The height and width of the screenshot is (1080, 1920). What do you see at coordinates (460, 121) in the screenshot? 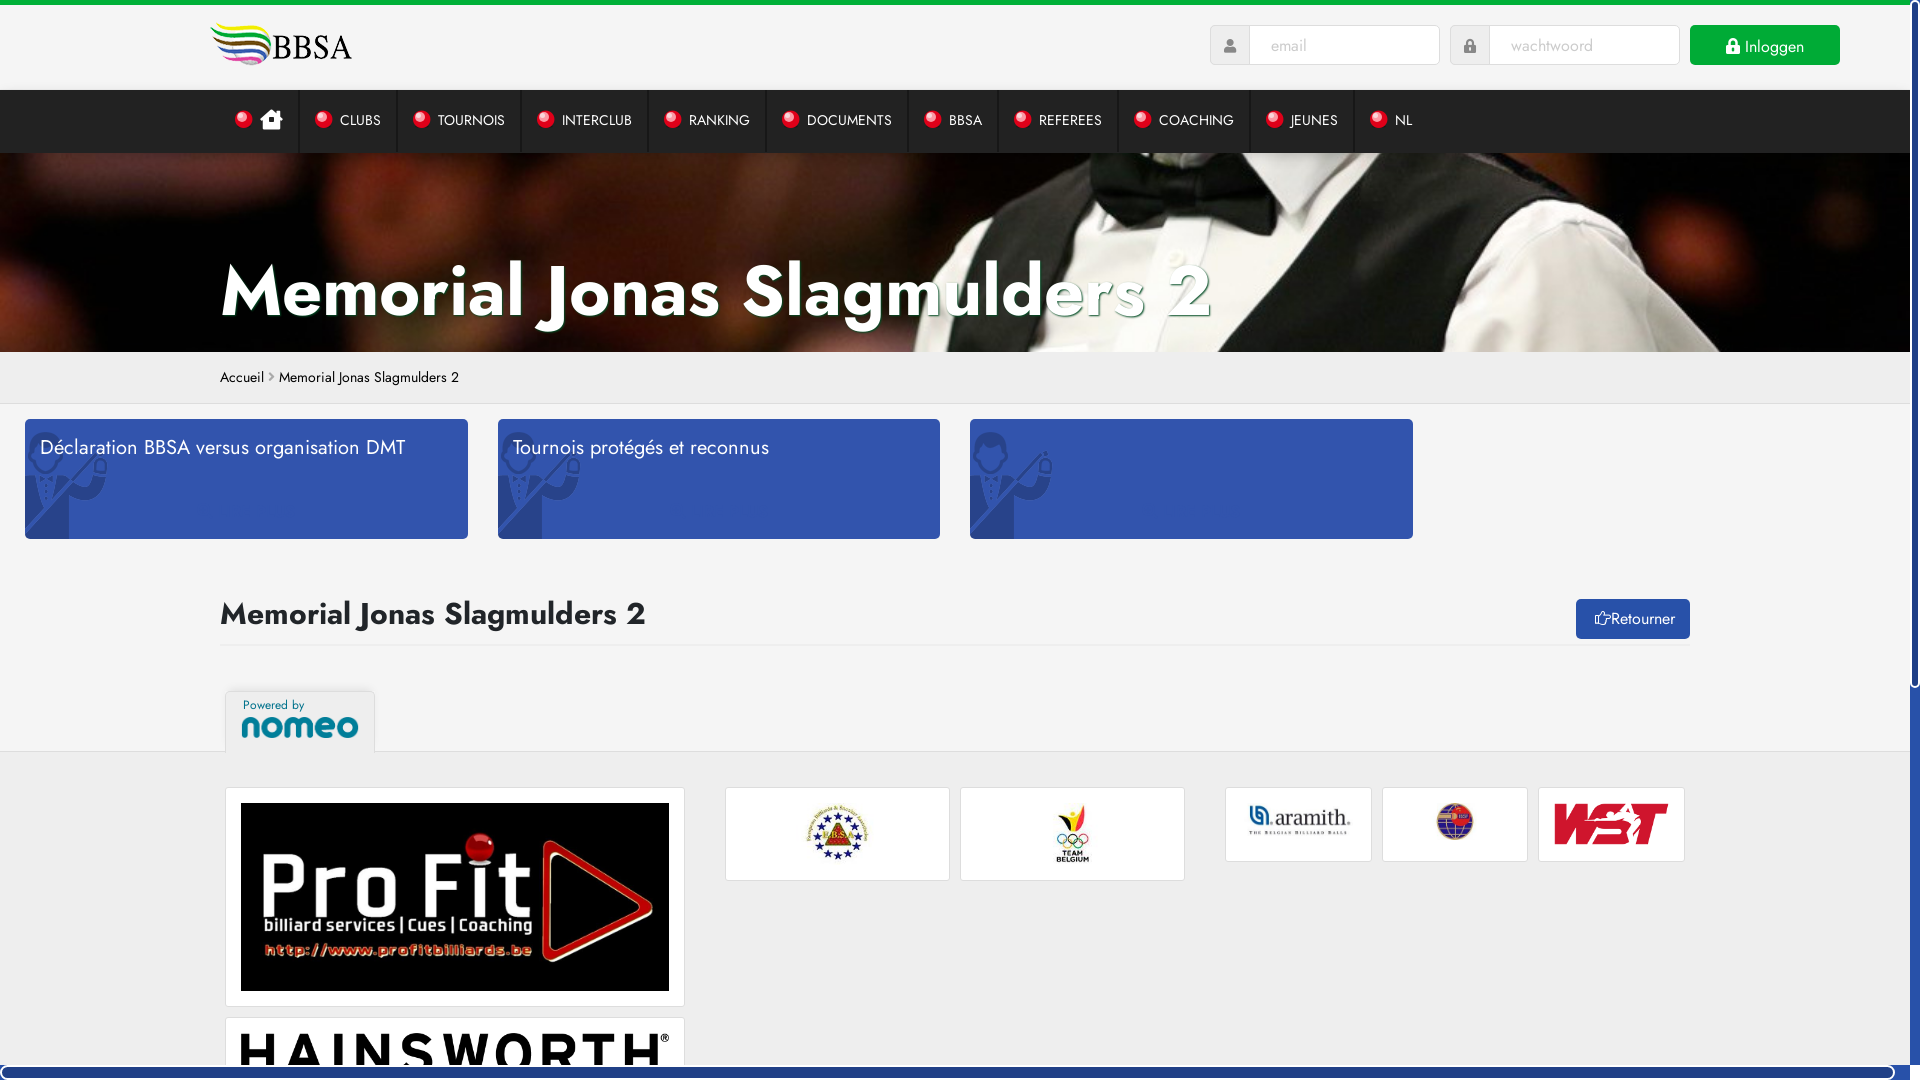
I see `TOURNOIS` at bounding box center [460, 121].